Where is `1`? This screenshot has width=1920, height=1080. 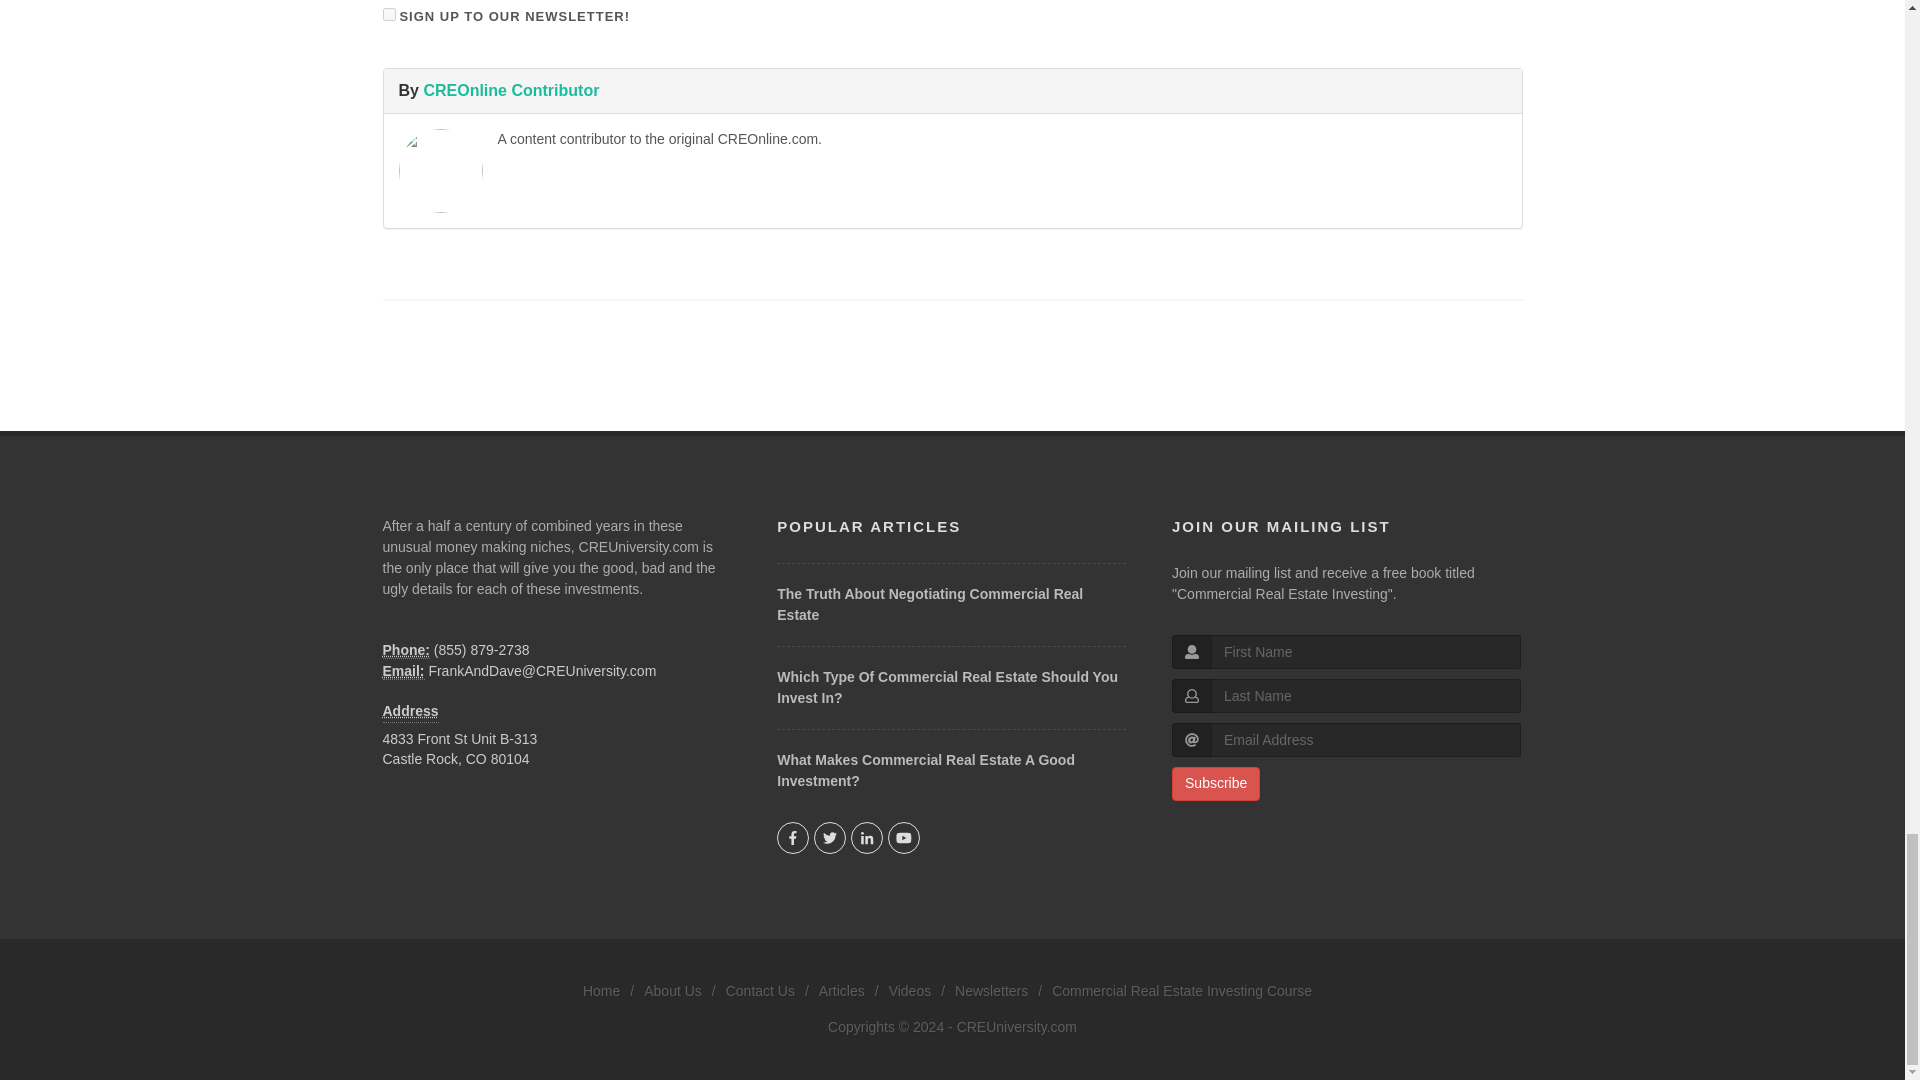
1 is located at coordinates (388, 14).